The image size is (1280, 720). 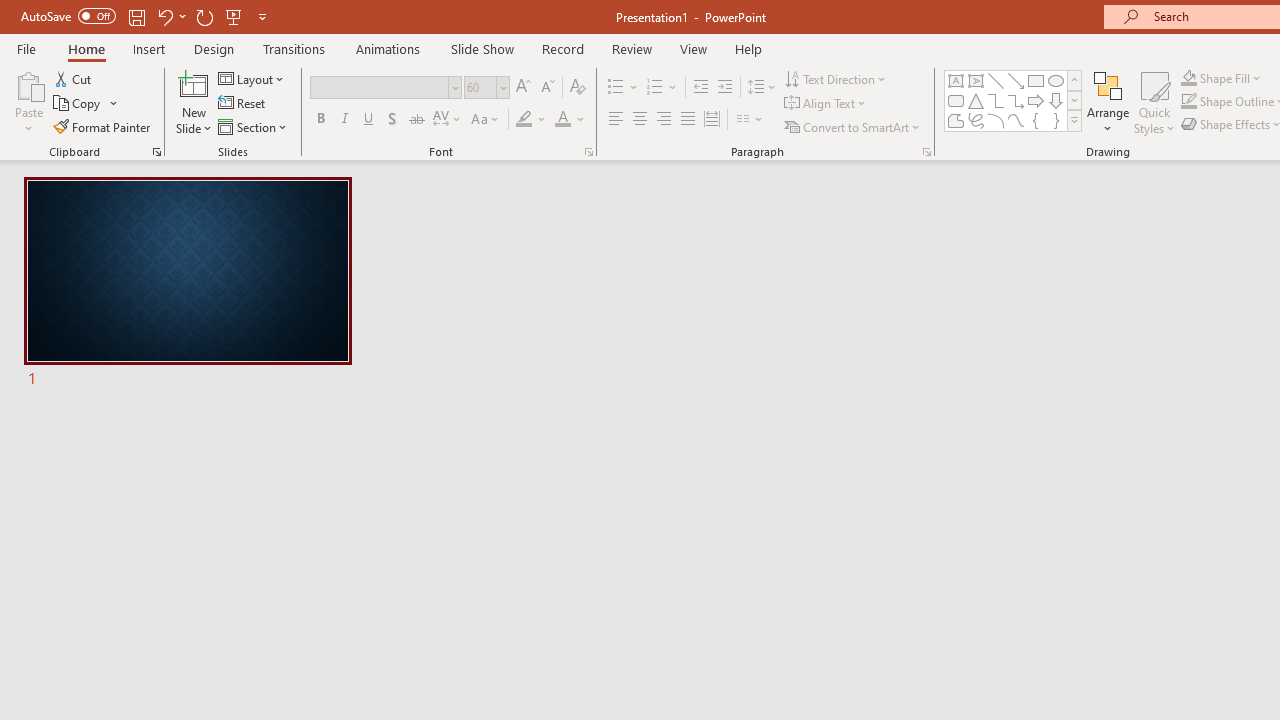 What do you see at coordinates (74, 78) in the screenshot?
I see `Cut` at bounding box center [74, 78].